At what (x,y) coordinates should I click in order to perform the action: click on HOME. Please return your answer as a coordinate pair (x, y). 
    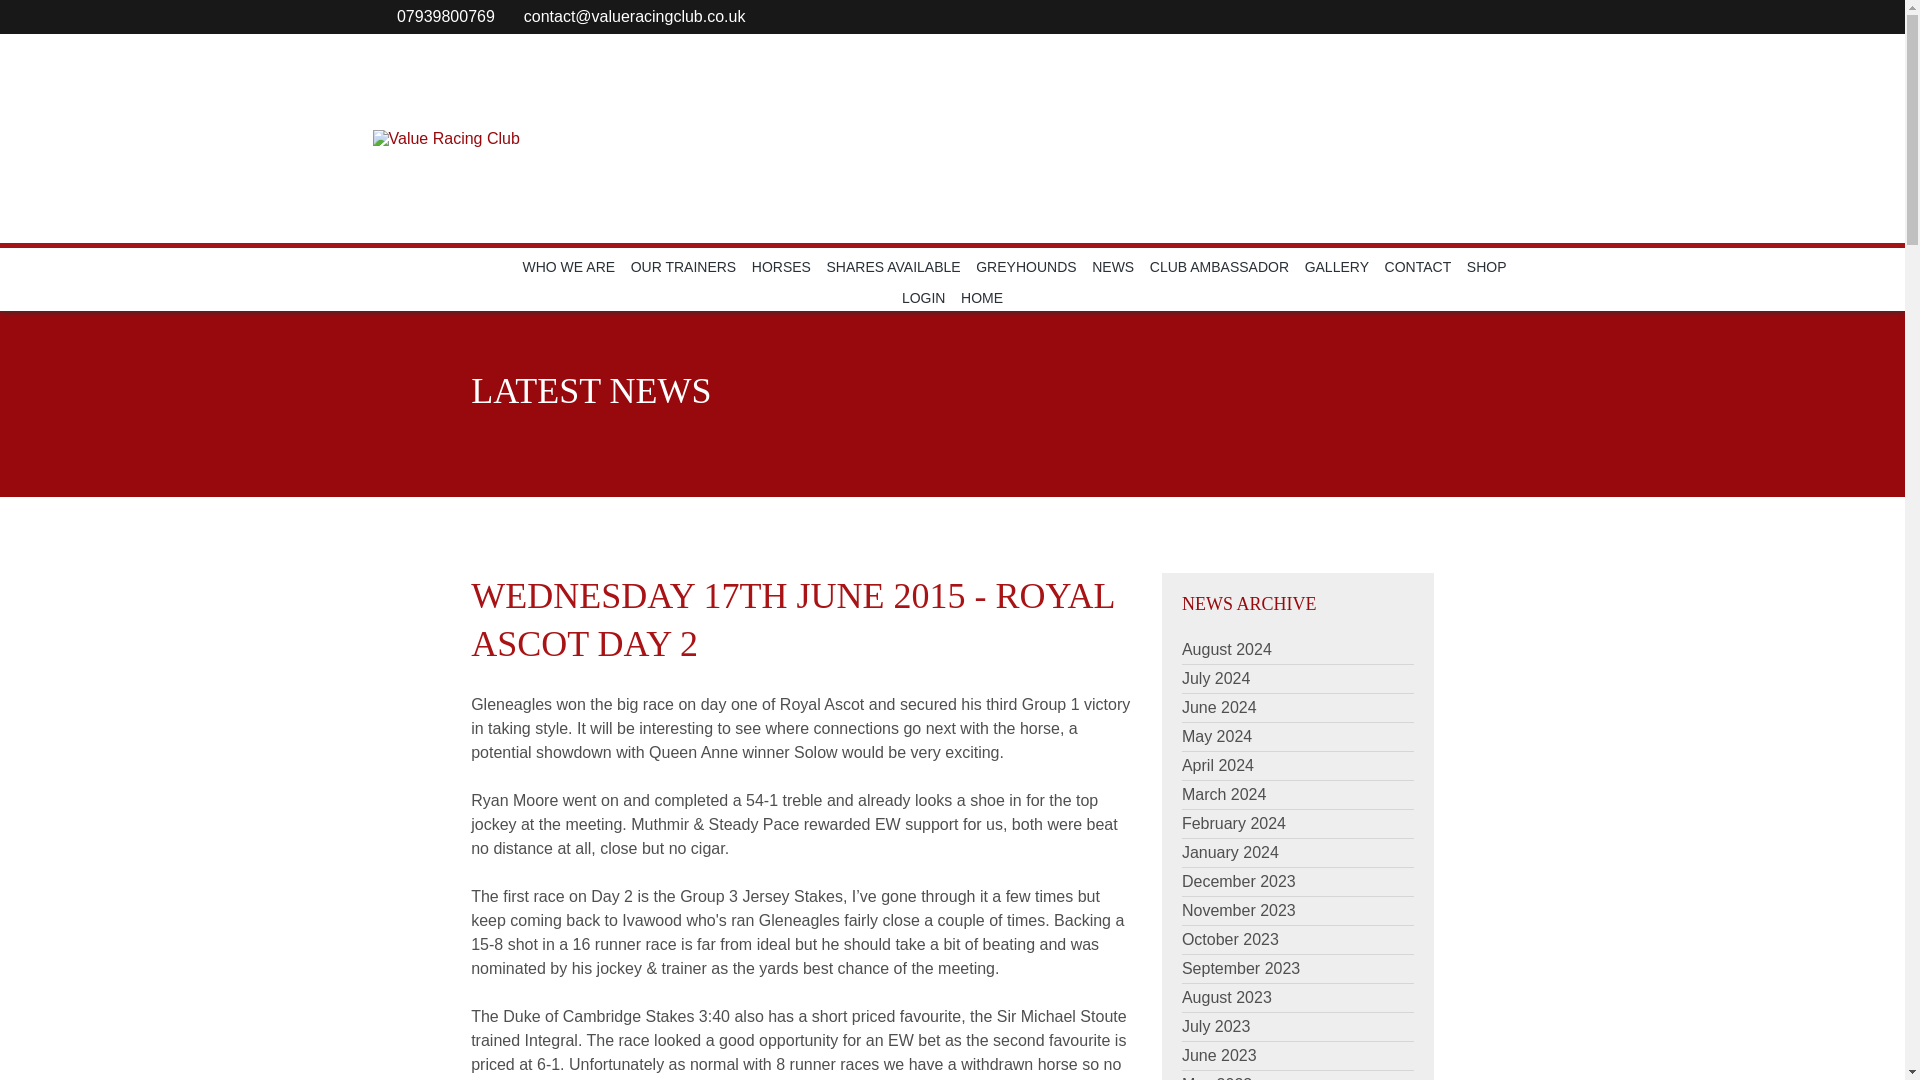
    Looking at the image, I should click on (982, 298).